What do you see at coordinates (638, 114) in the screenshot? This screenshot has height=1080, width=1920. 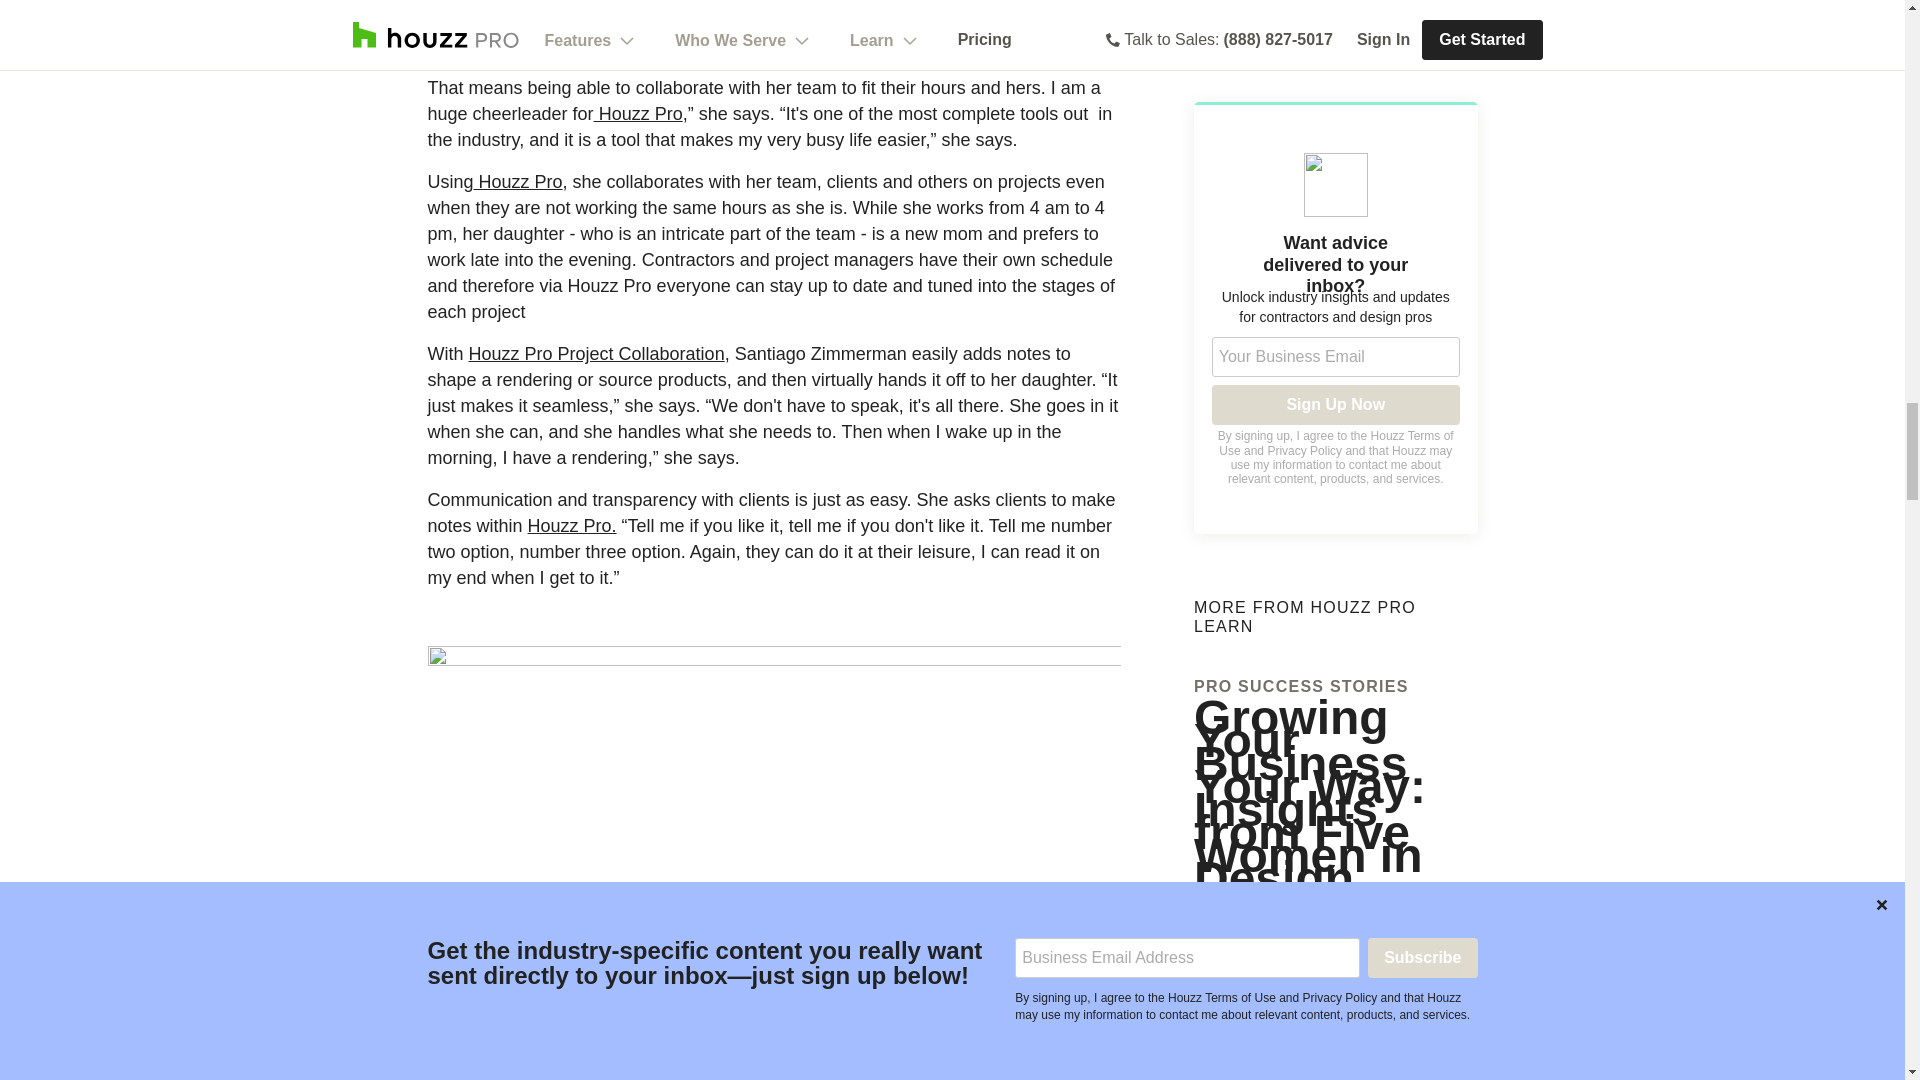 I see `Houzz Pro` at bounding box center [638, 114].